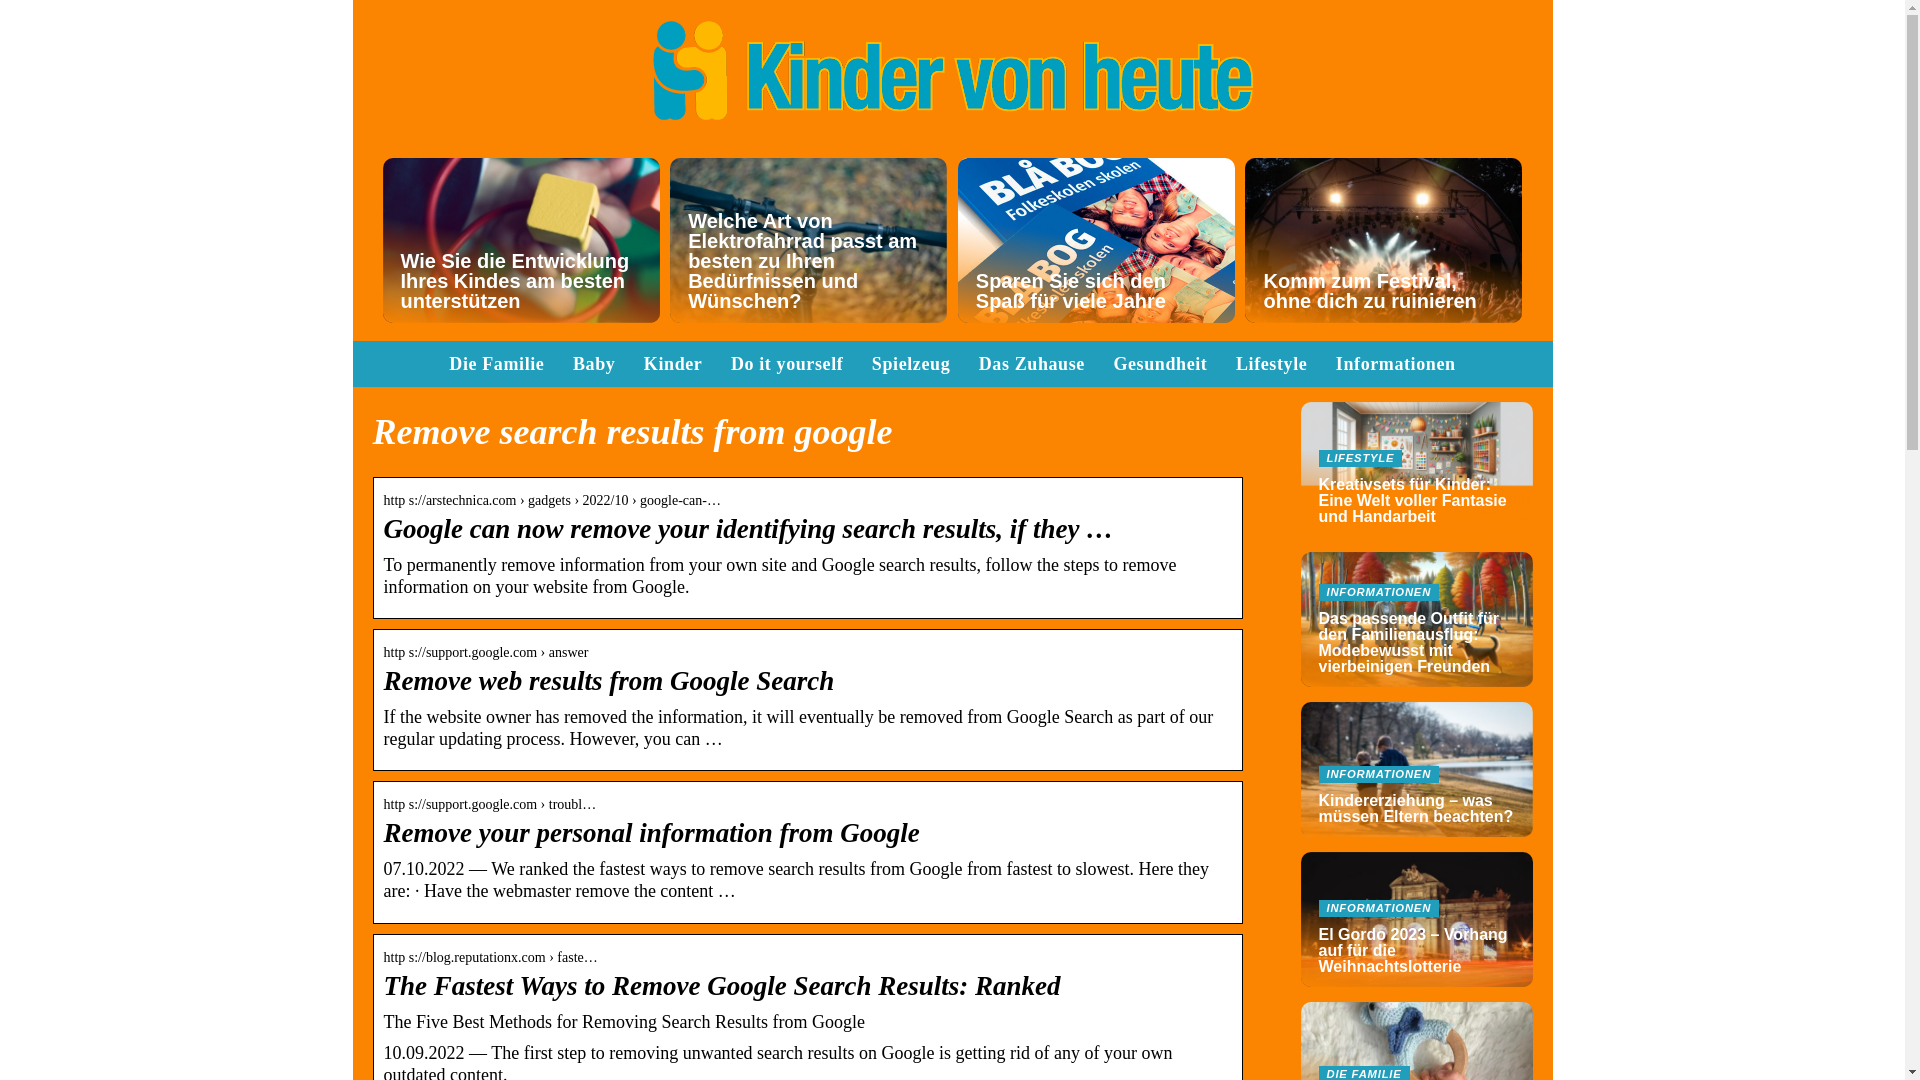  Describe the element at coordinates (1032, 364) in the screenshot. I see `Das Zuhause` at that location.